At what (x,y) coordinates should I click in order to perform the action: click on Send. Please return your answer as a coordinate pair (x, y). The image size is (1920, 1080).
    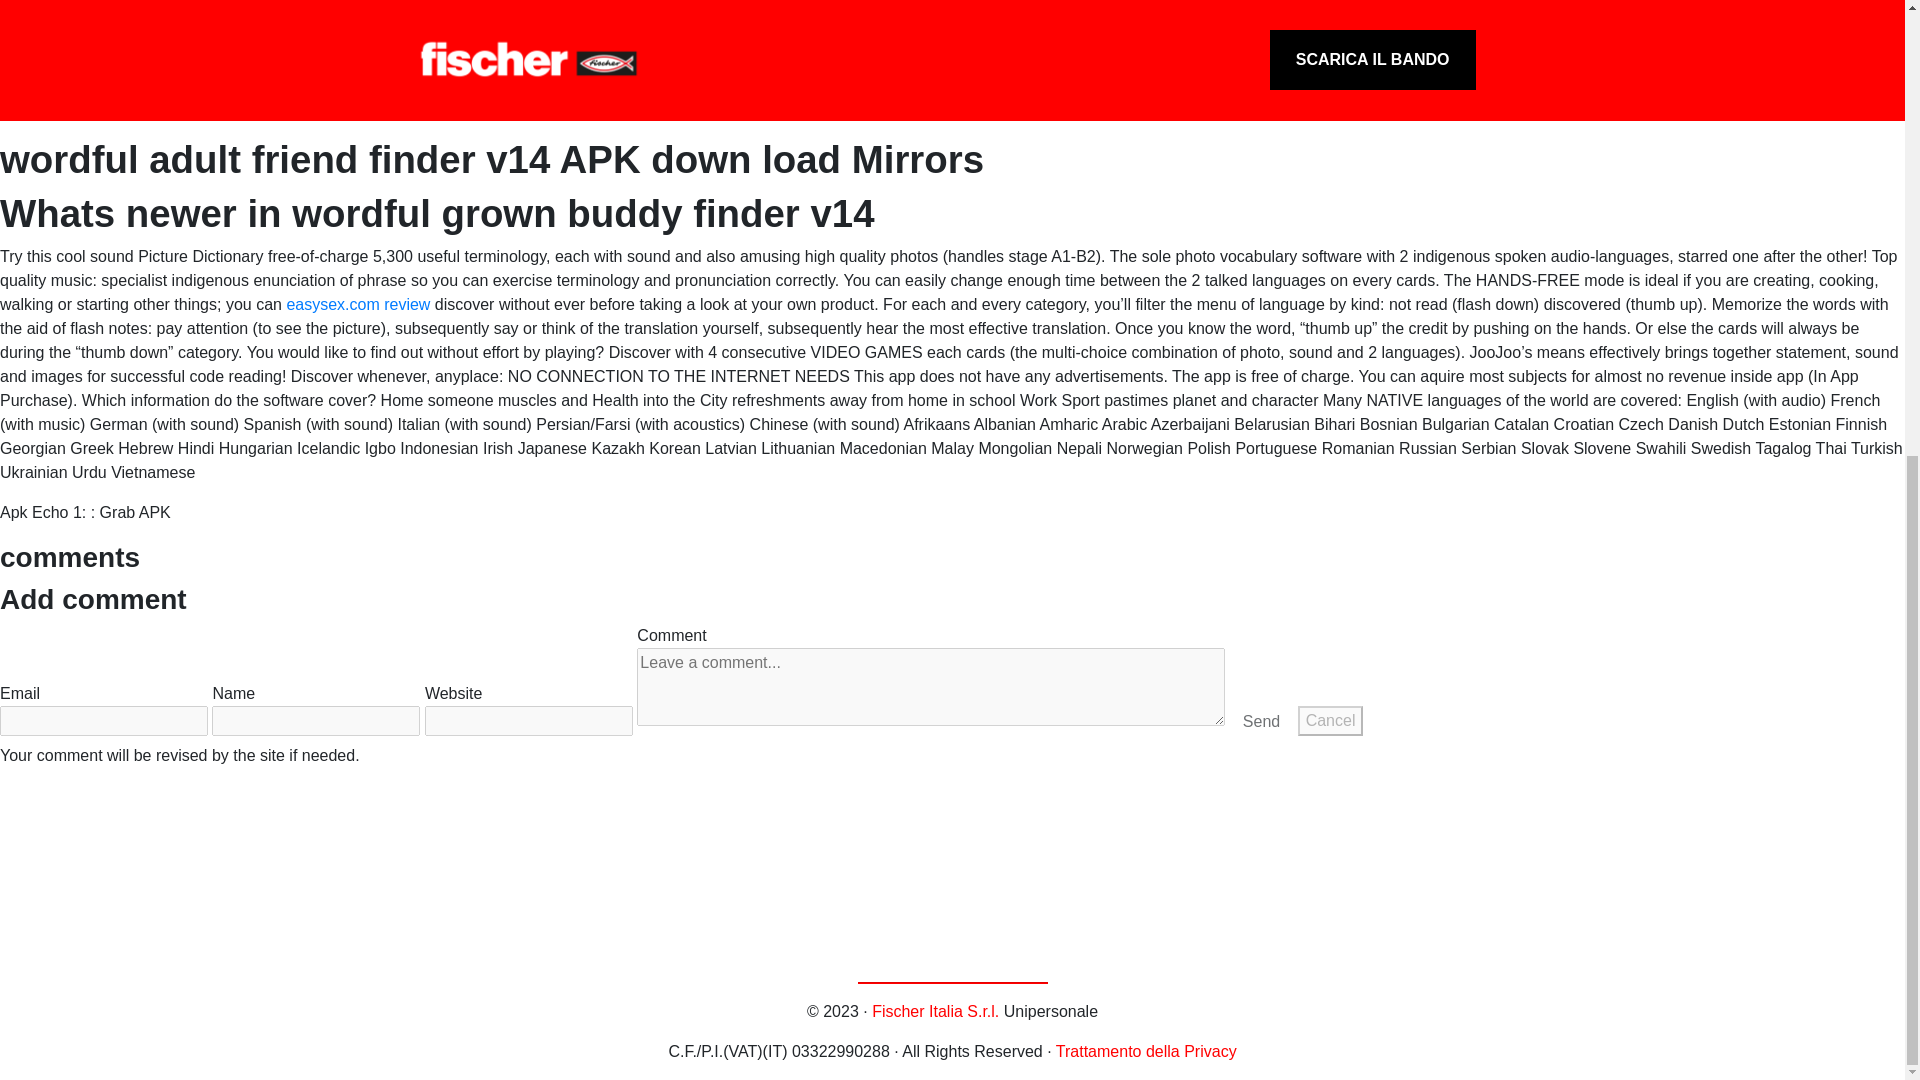
    Looking at the image, I should click on (1261, 722).